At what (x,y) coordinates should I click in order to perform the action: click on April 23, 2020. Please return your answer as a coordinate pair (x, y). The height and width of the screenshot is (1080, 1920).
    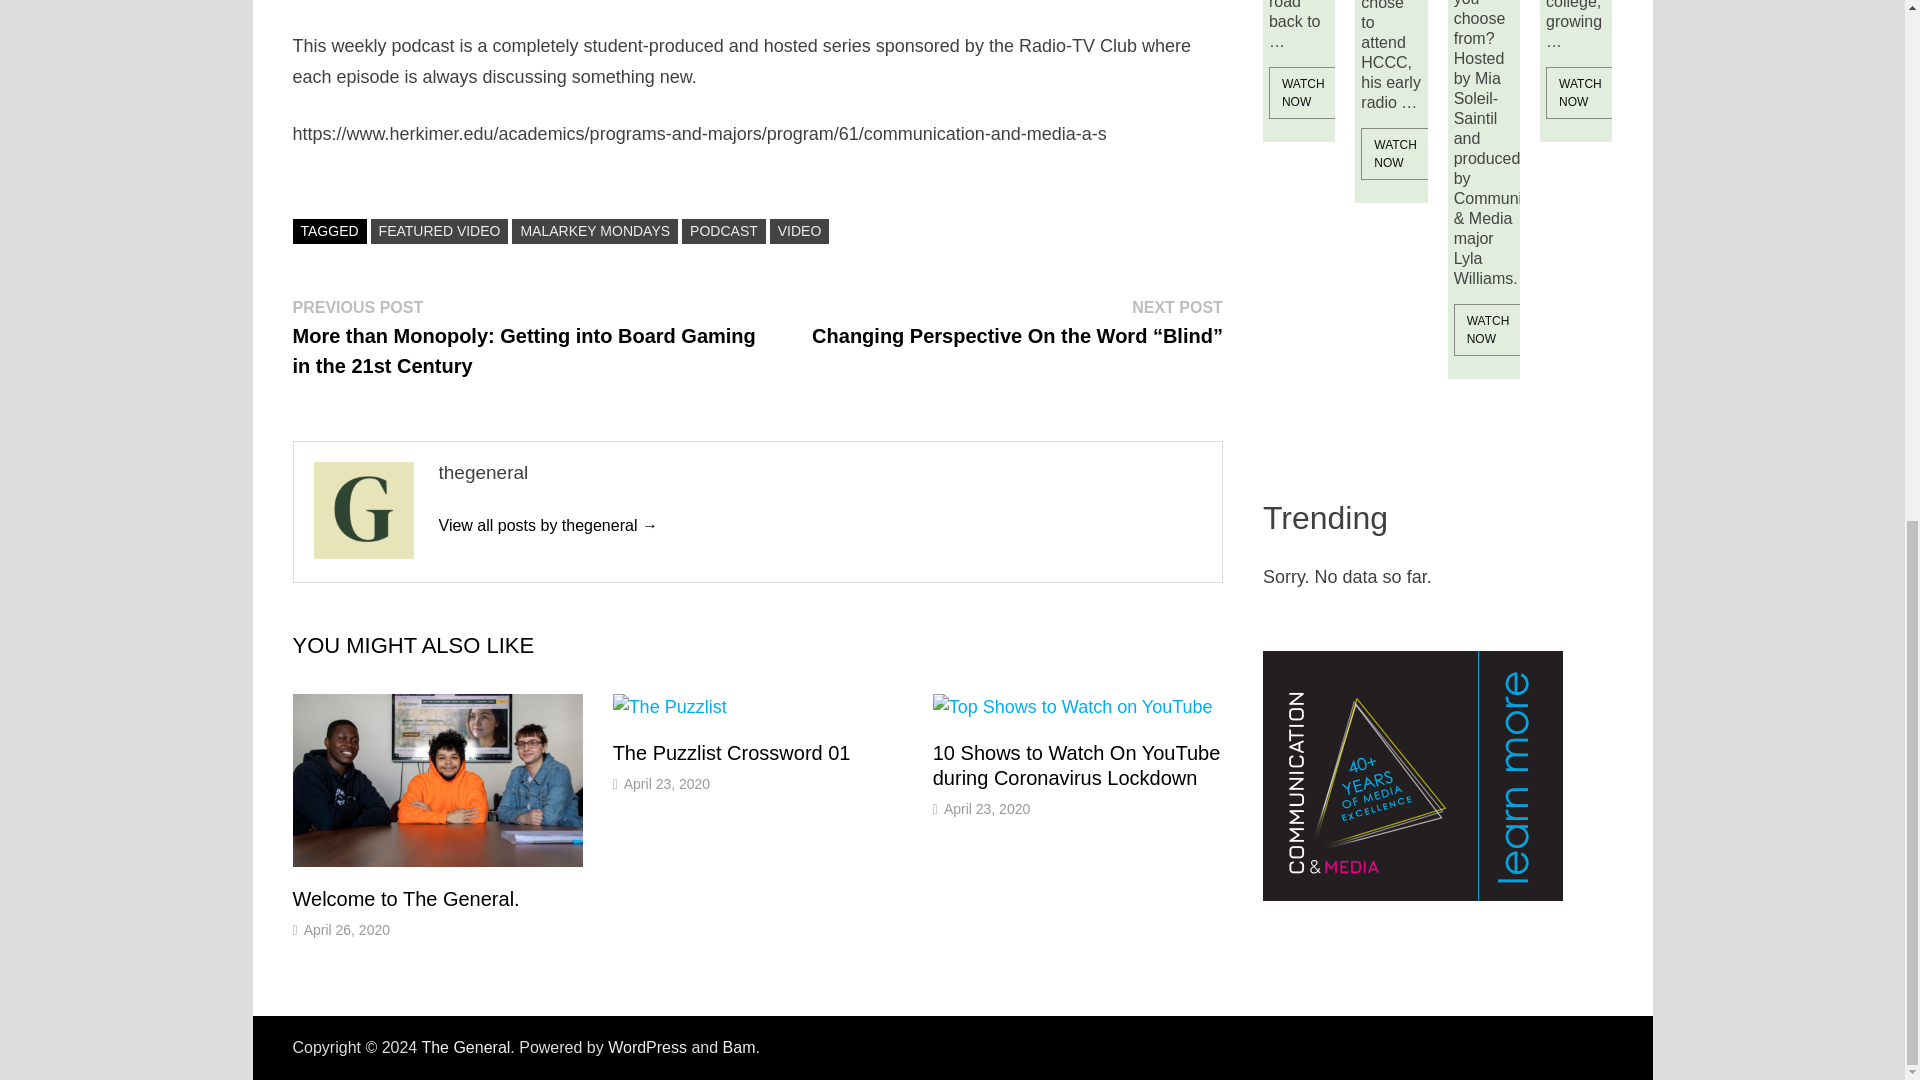
    Looking at the image, I should click on (667, 784).